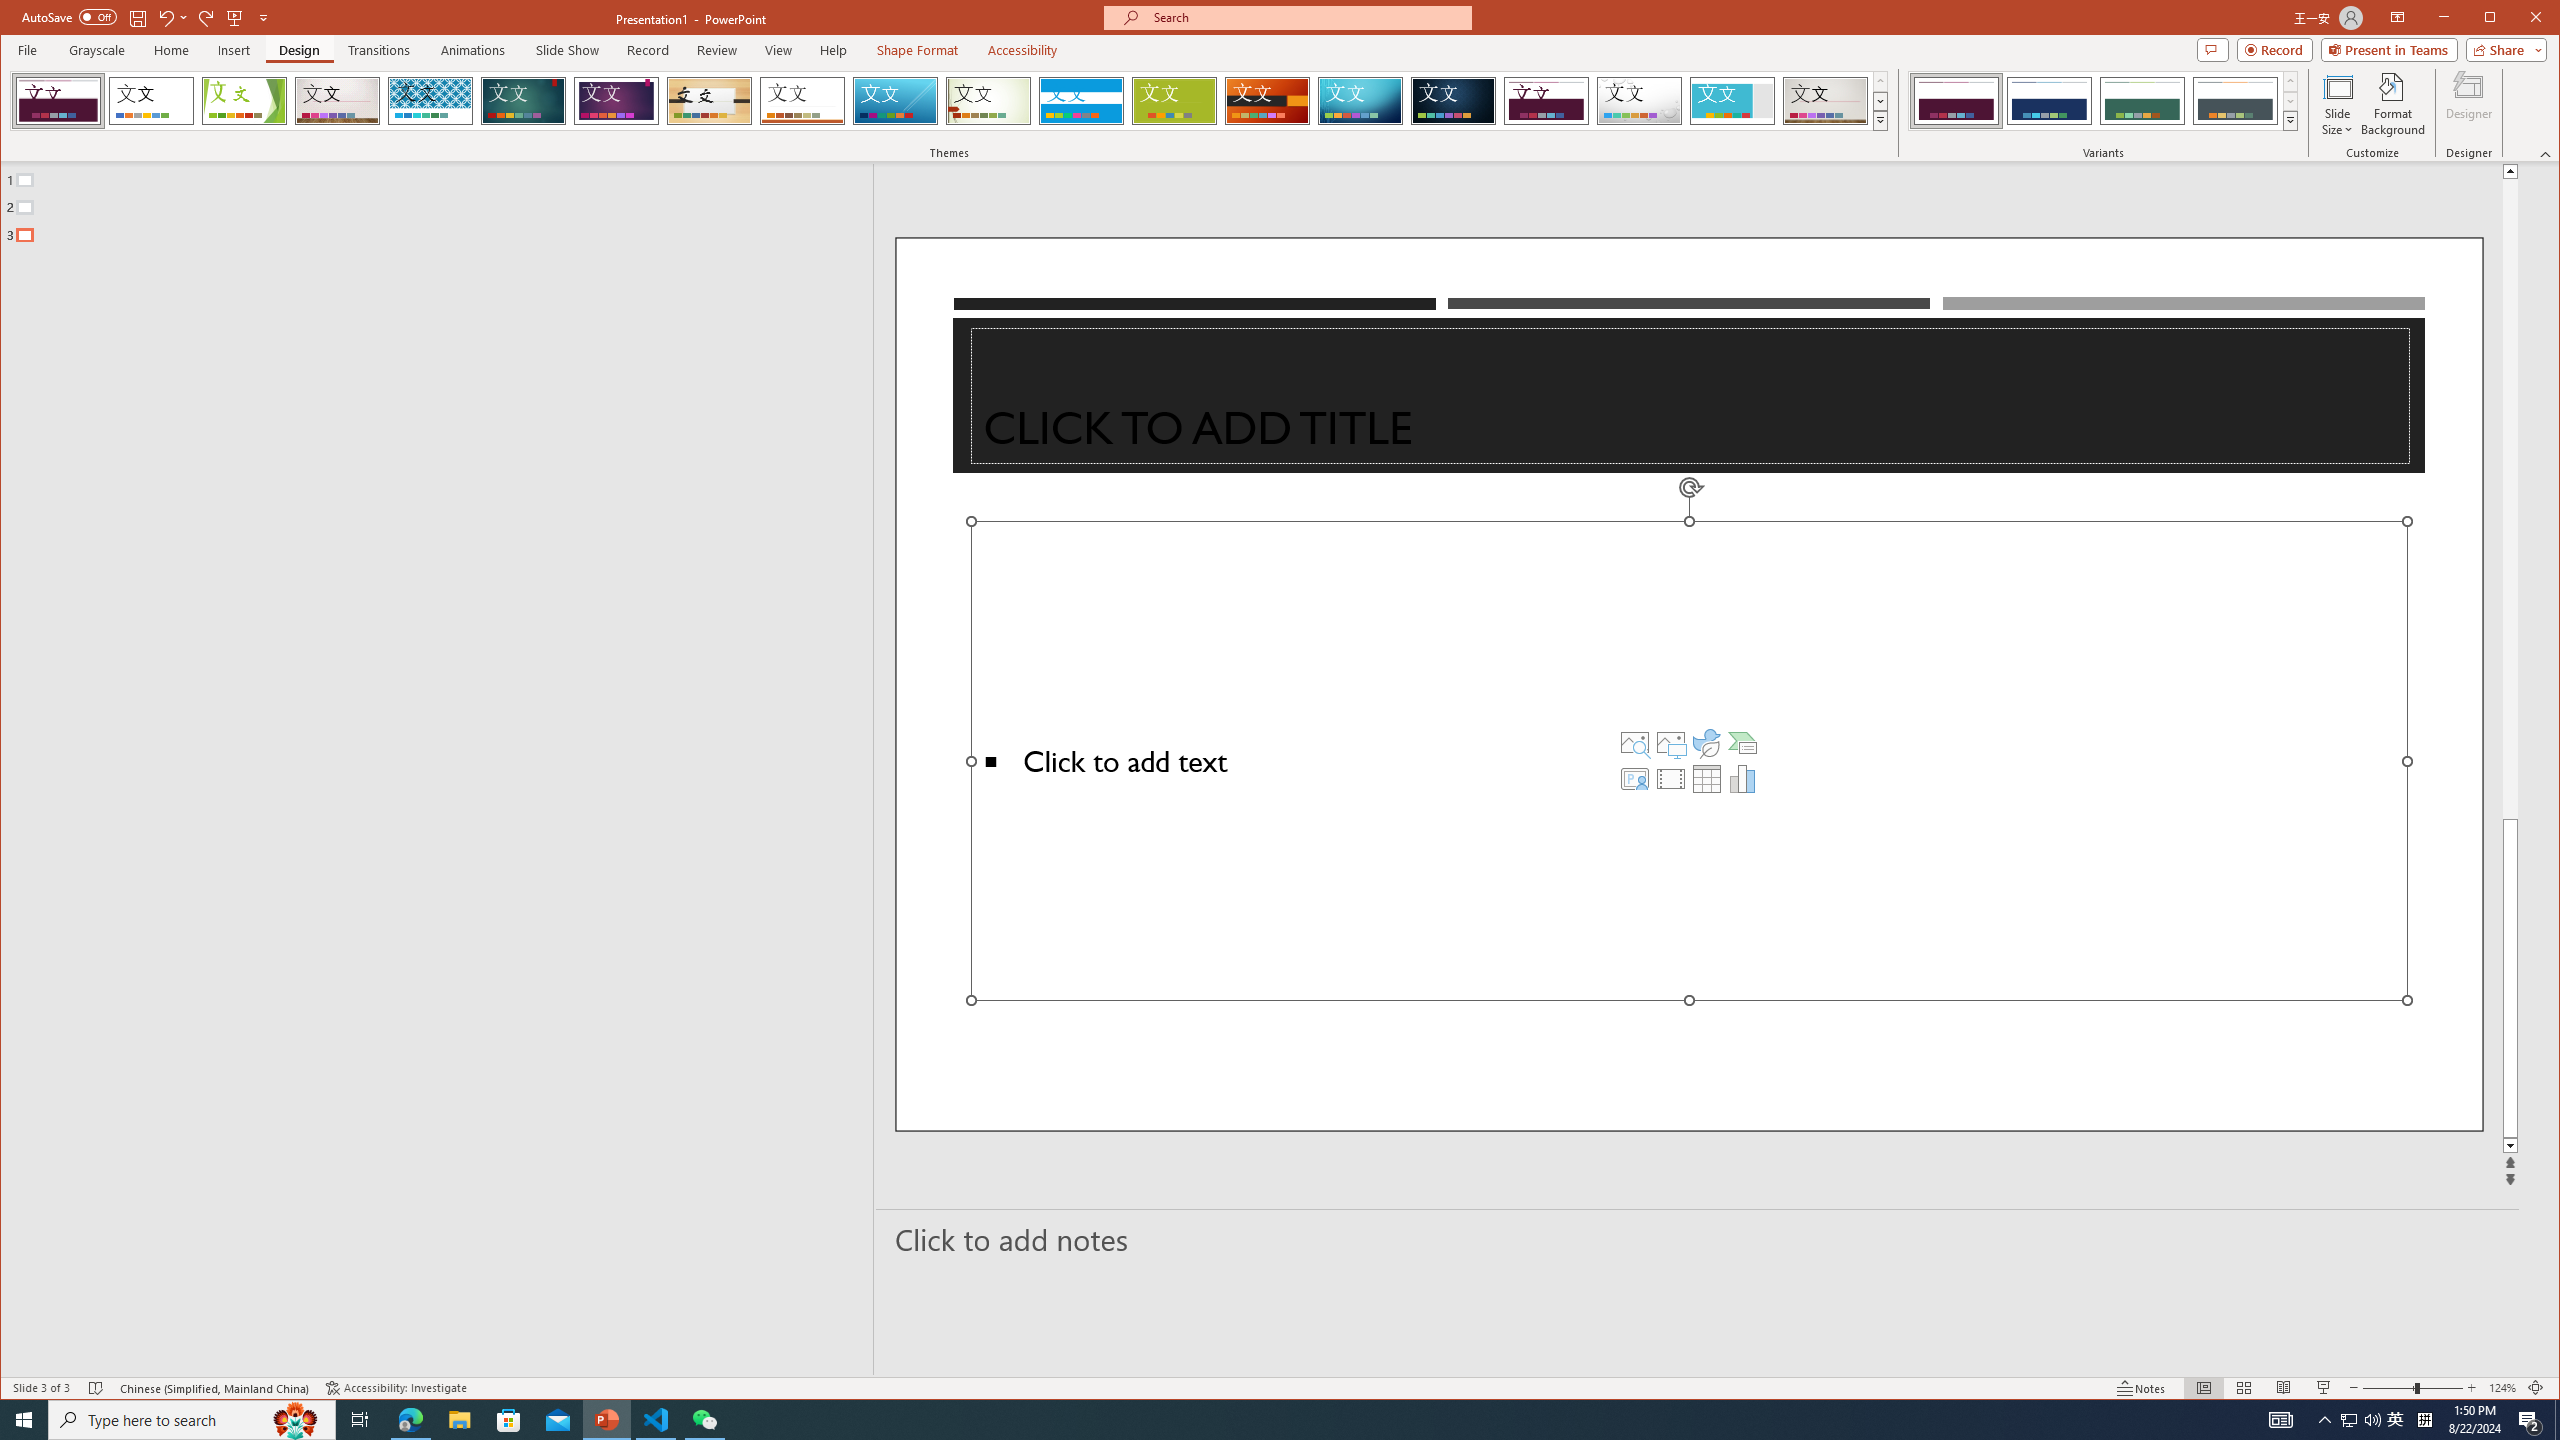  I want to click on Dividend Variant 1, so click(1955, 101).